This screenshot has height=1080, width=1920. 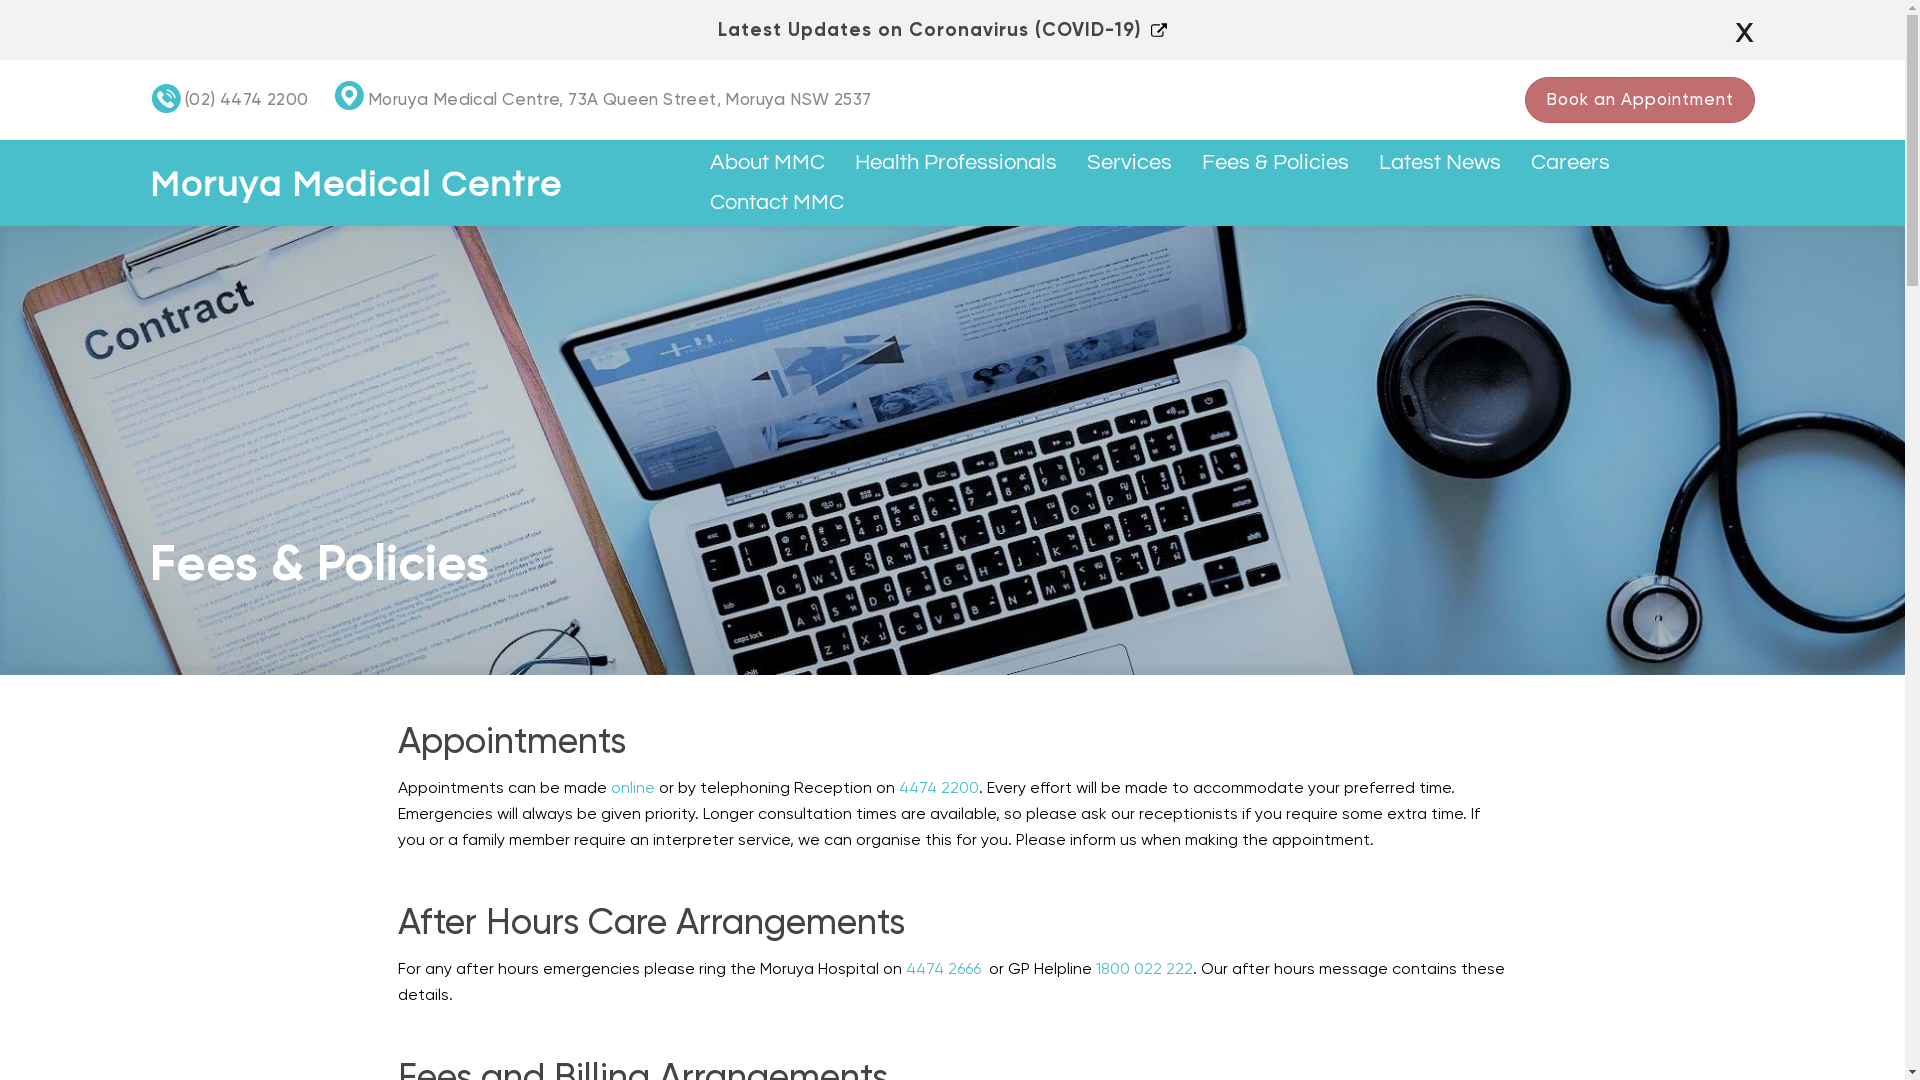 I want to click on Latest Updates on Coronavirus (COVID-19), so click(x=942, y=30).